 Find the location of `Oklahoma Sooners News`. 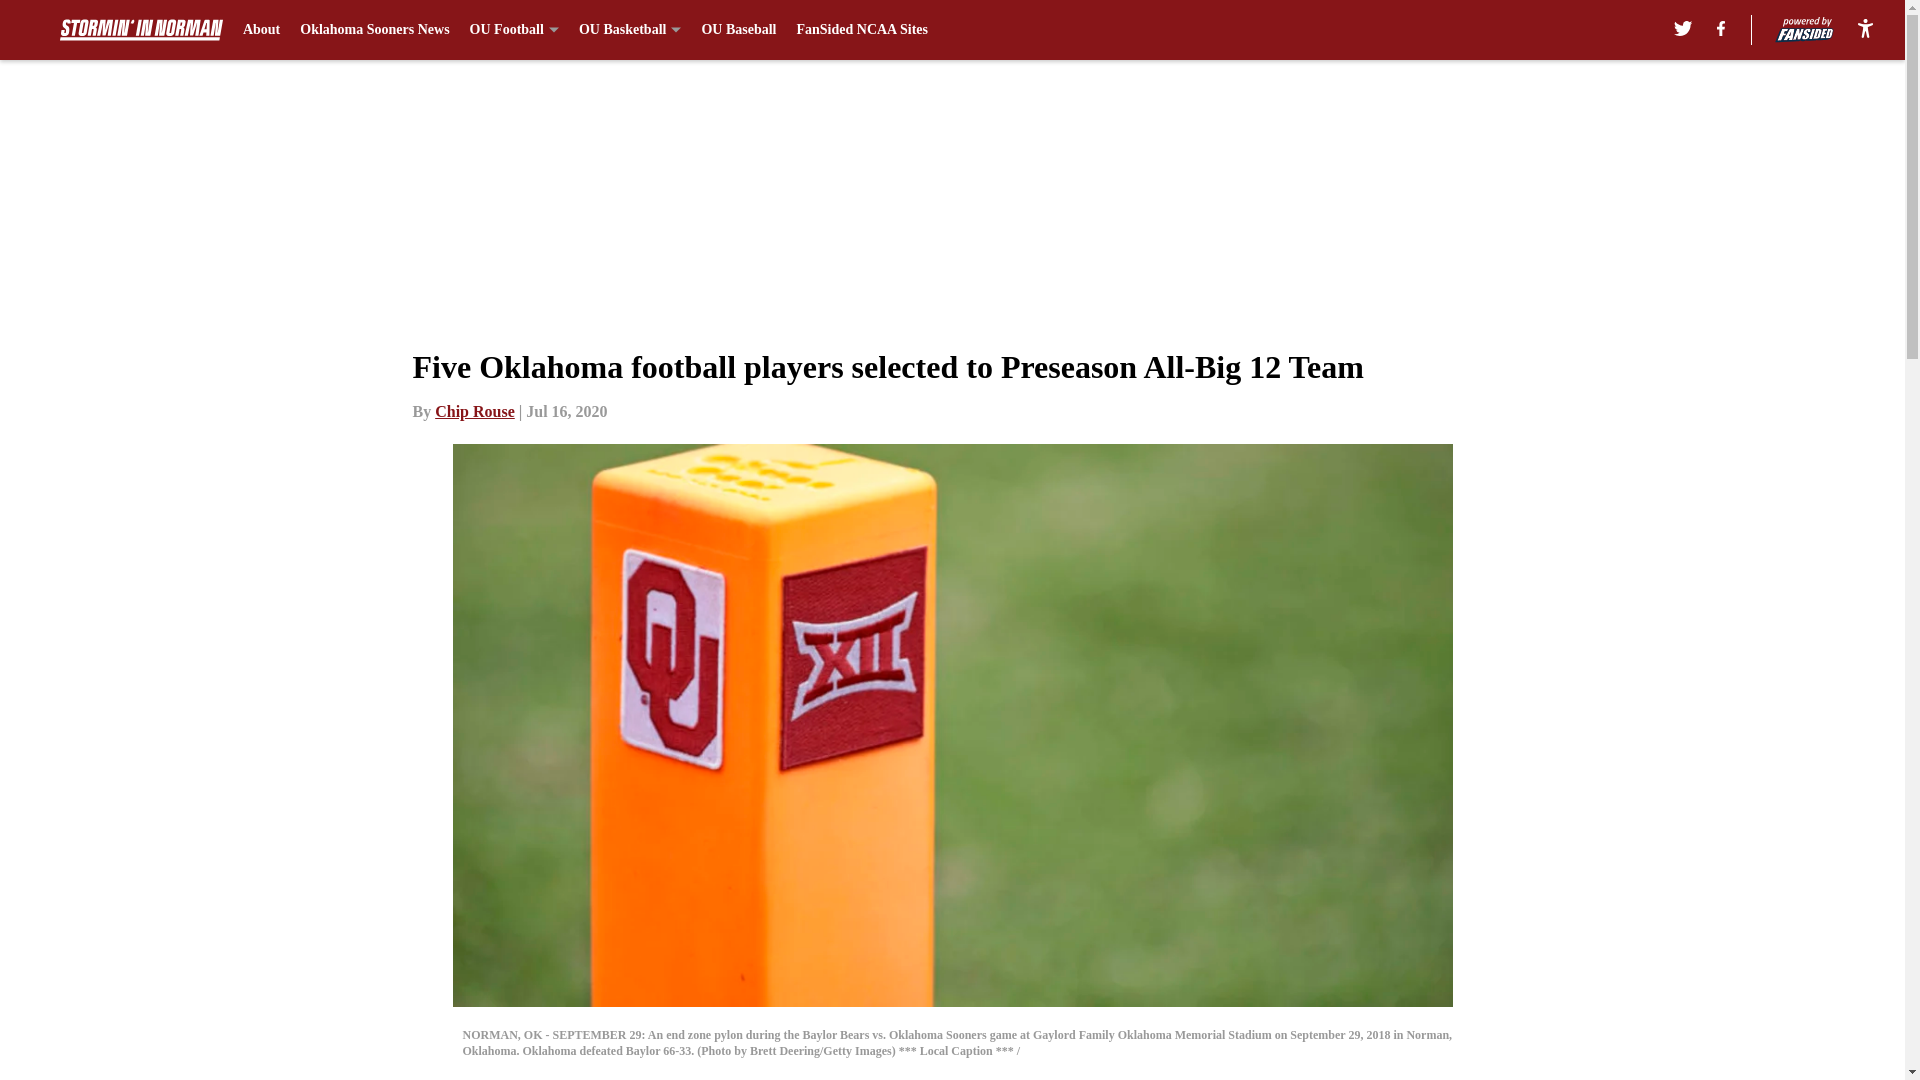

Oklahoma Sooners News is located at coordinates (374, 30).